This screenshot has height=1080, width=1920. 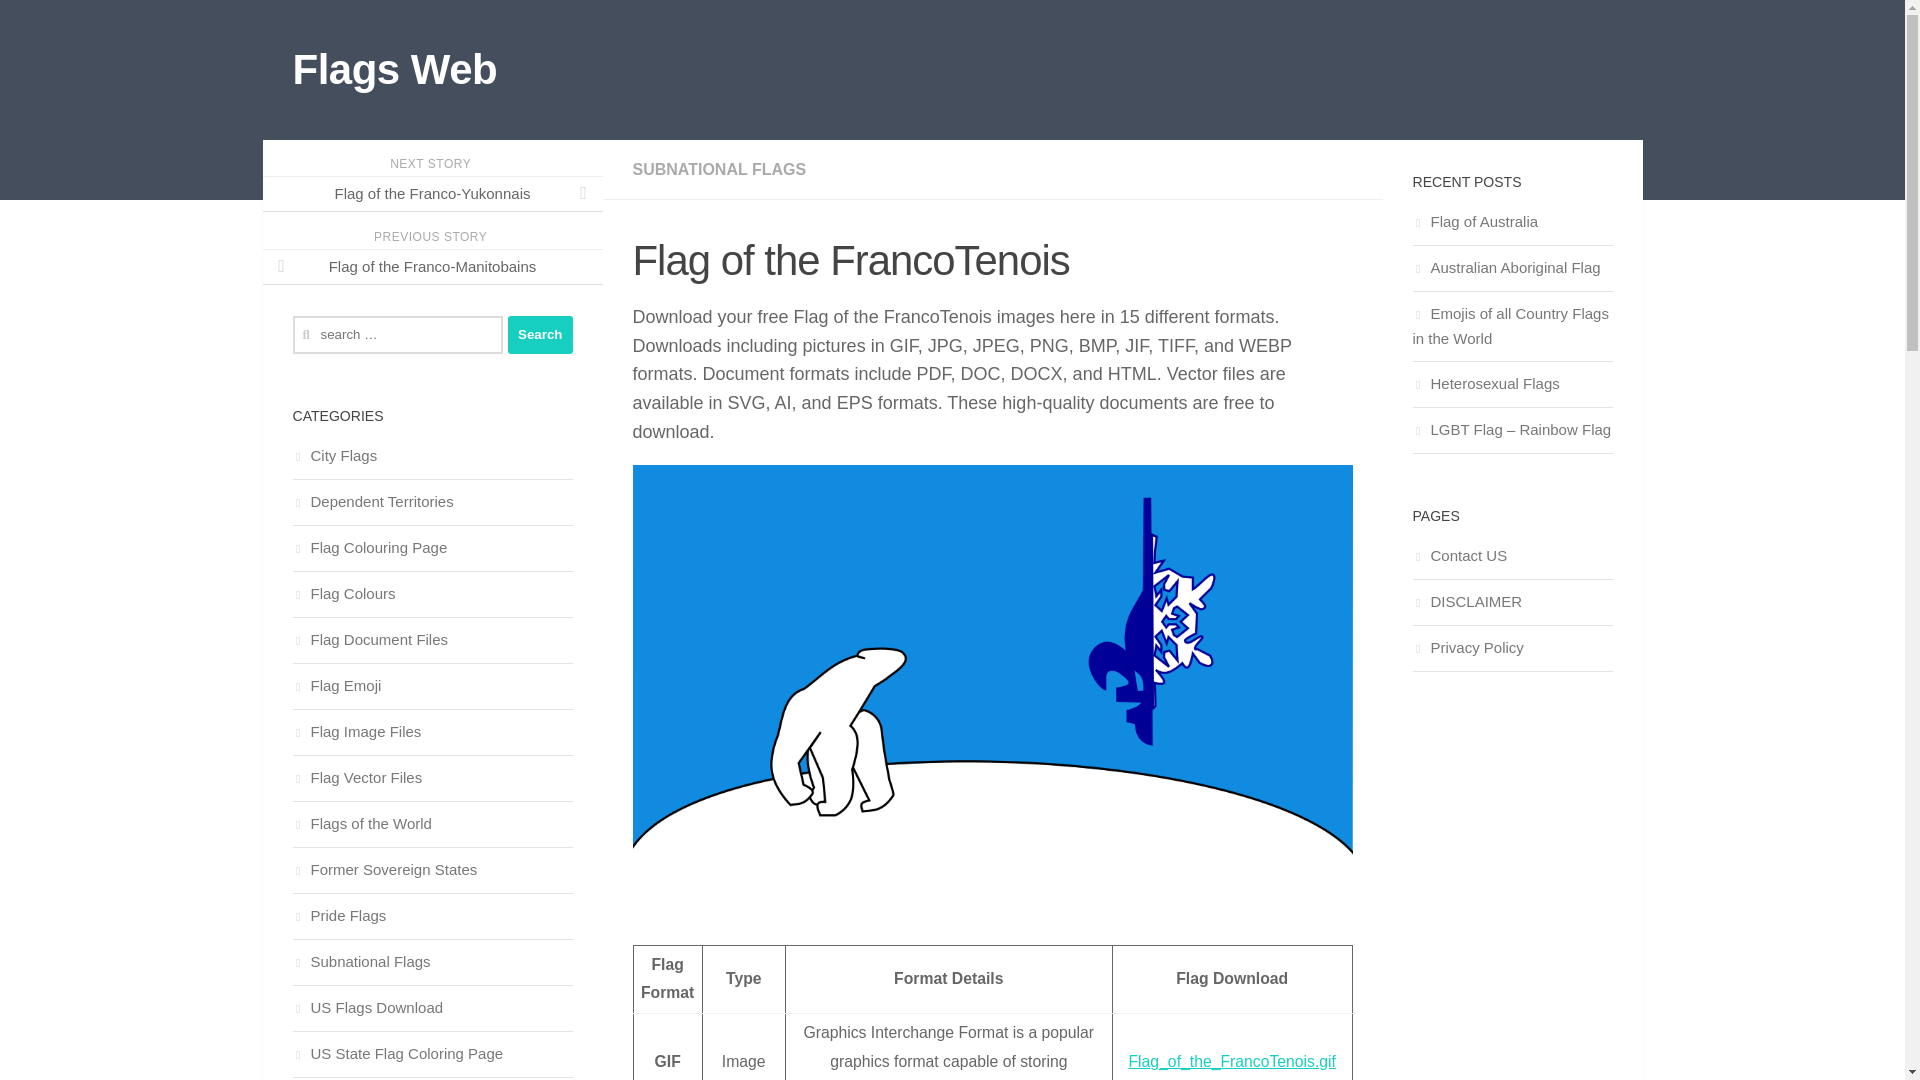 What do you see at coordinates (369, 547) in the screenshot?
I see `Flag Colouring Page` at bounding box center [369, 547].